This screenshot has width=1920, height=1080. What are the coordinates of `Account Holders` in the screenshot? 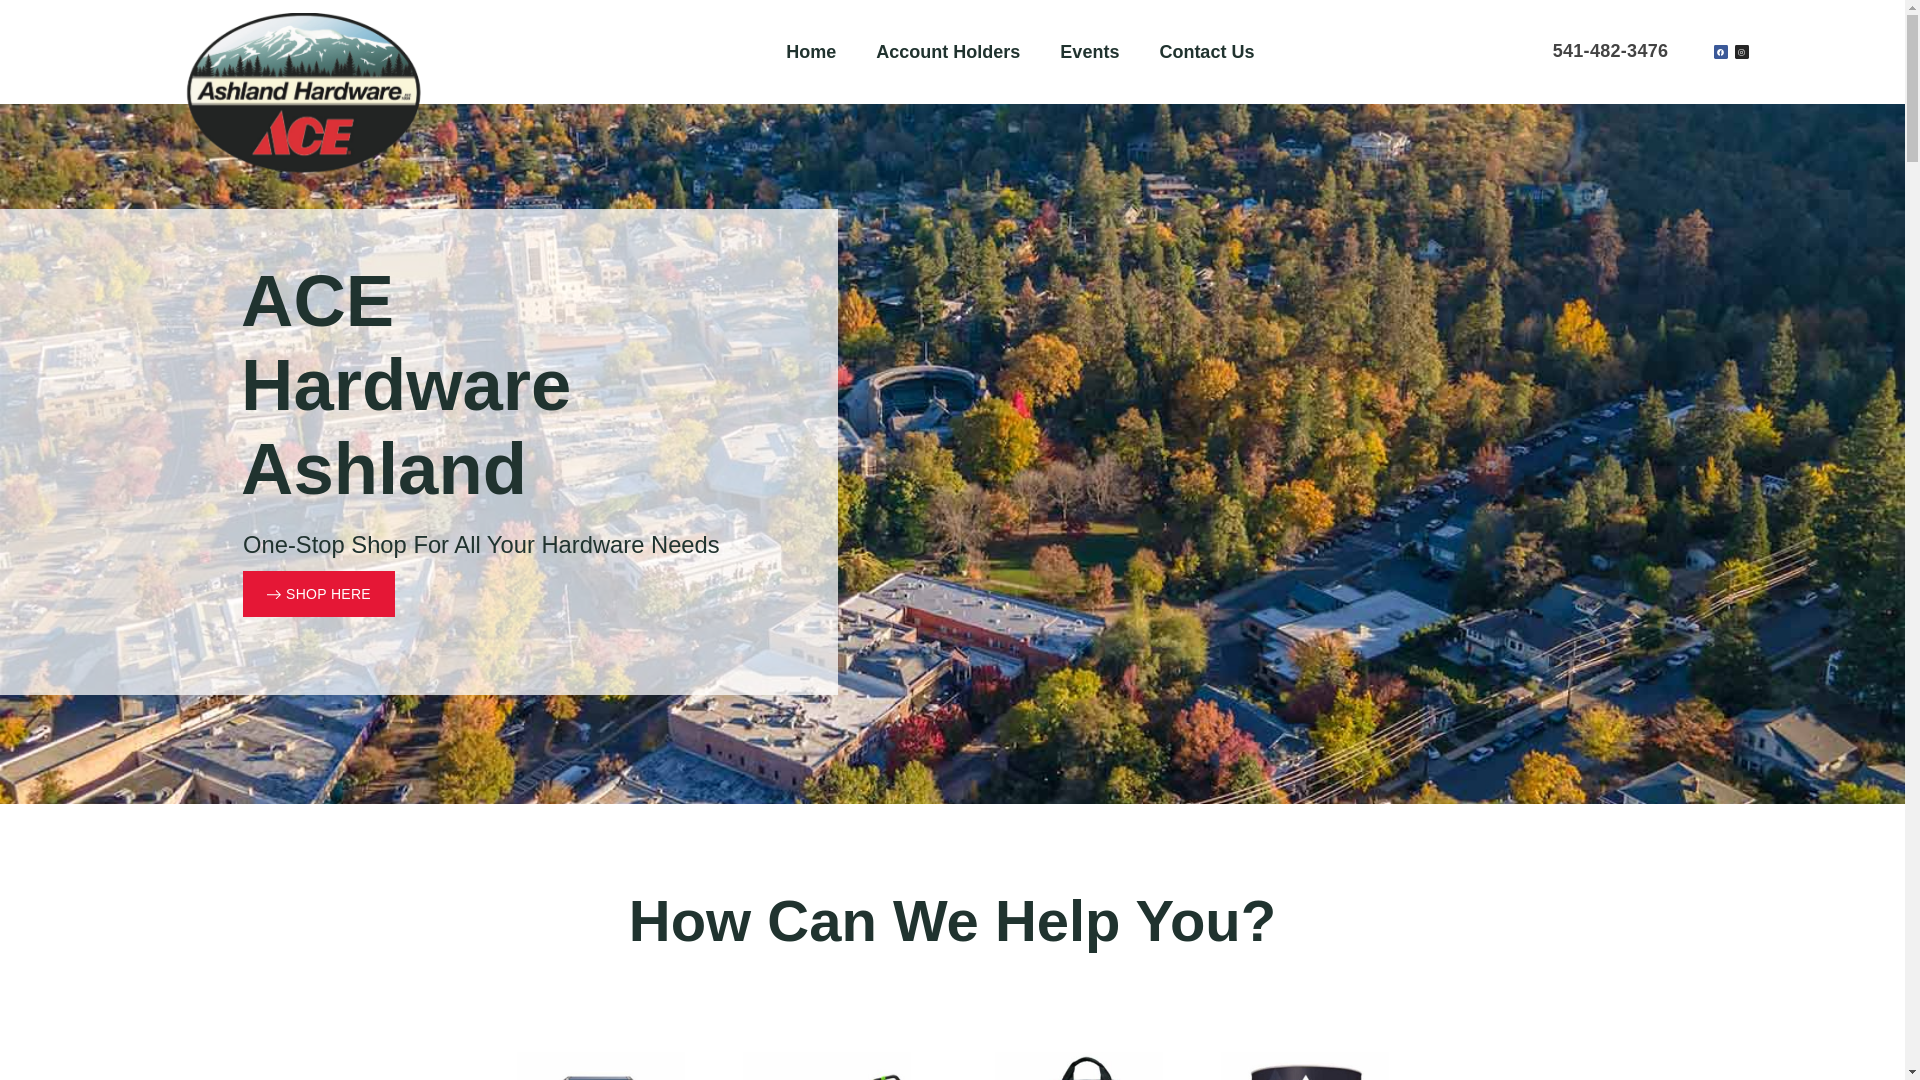 It's located at (948, 52).